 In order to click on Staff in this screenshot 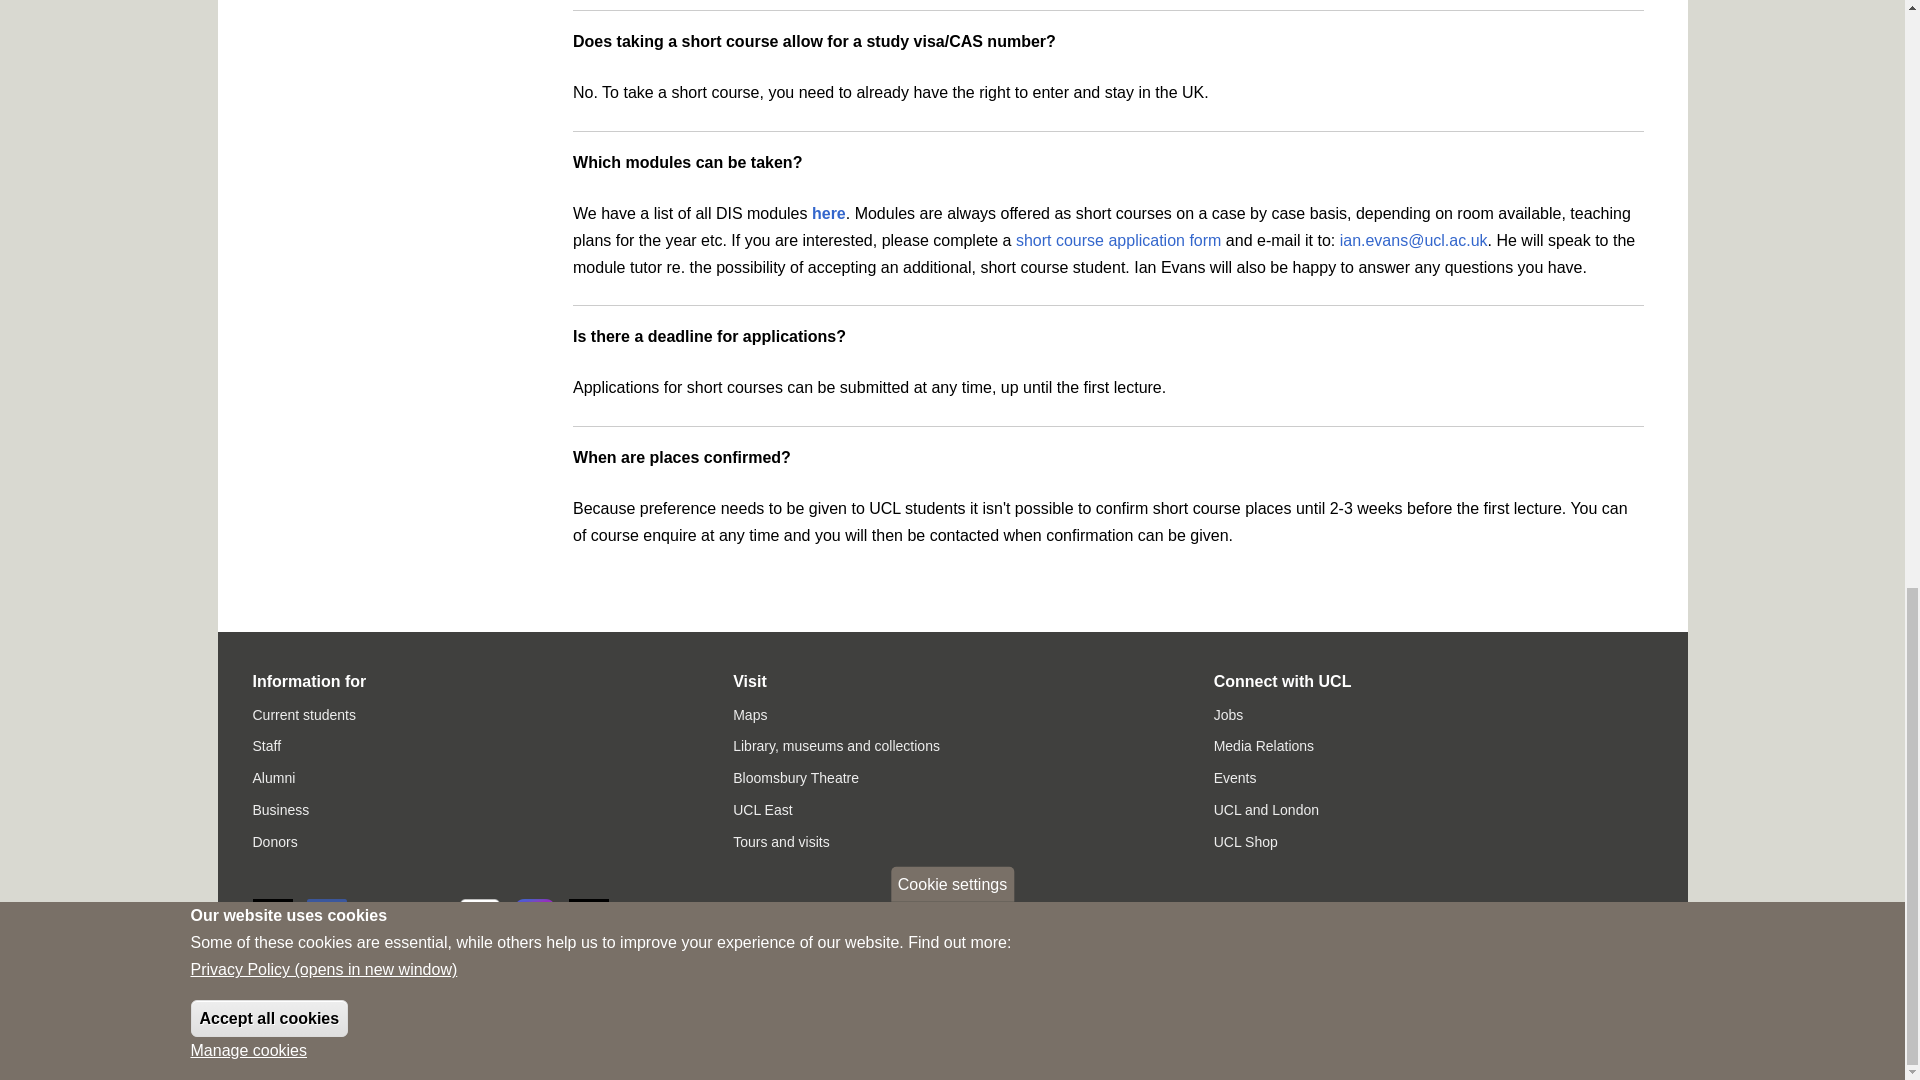, I will do `click(266, 745)`.